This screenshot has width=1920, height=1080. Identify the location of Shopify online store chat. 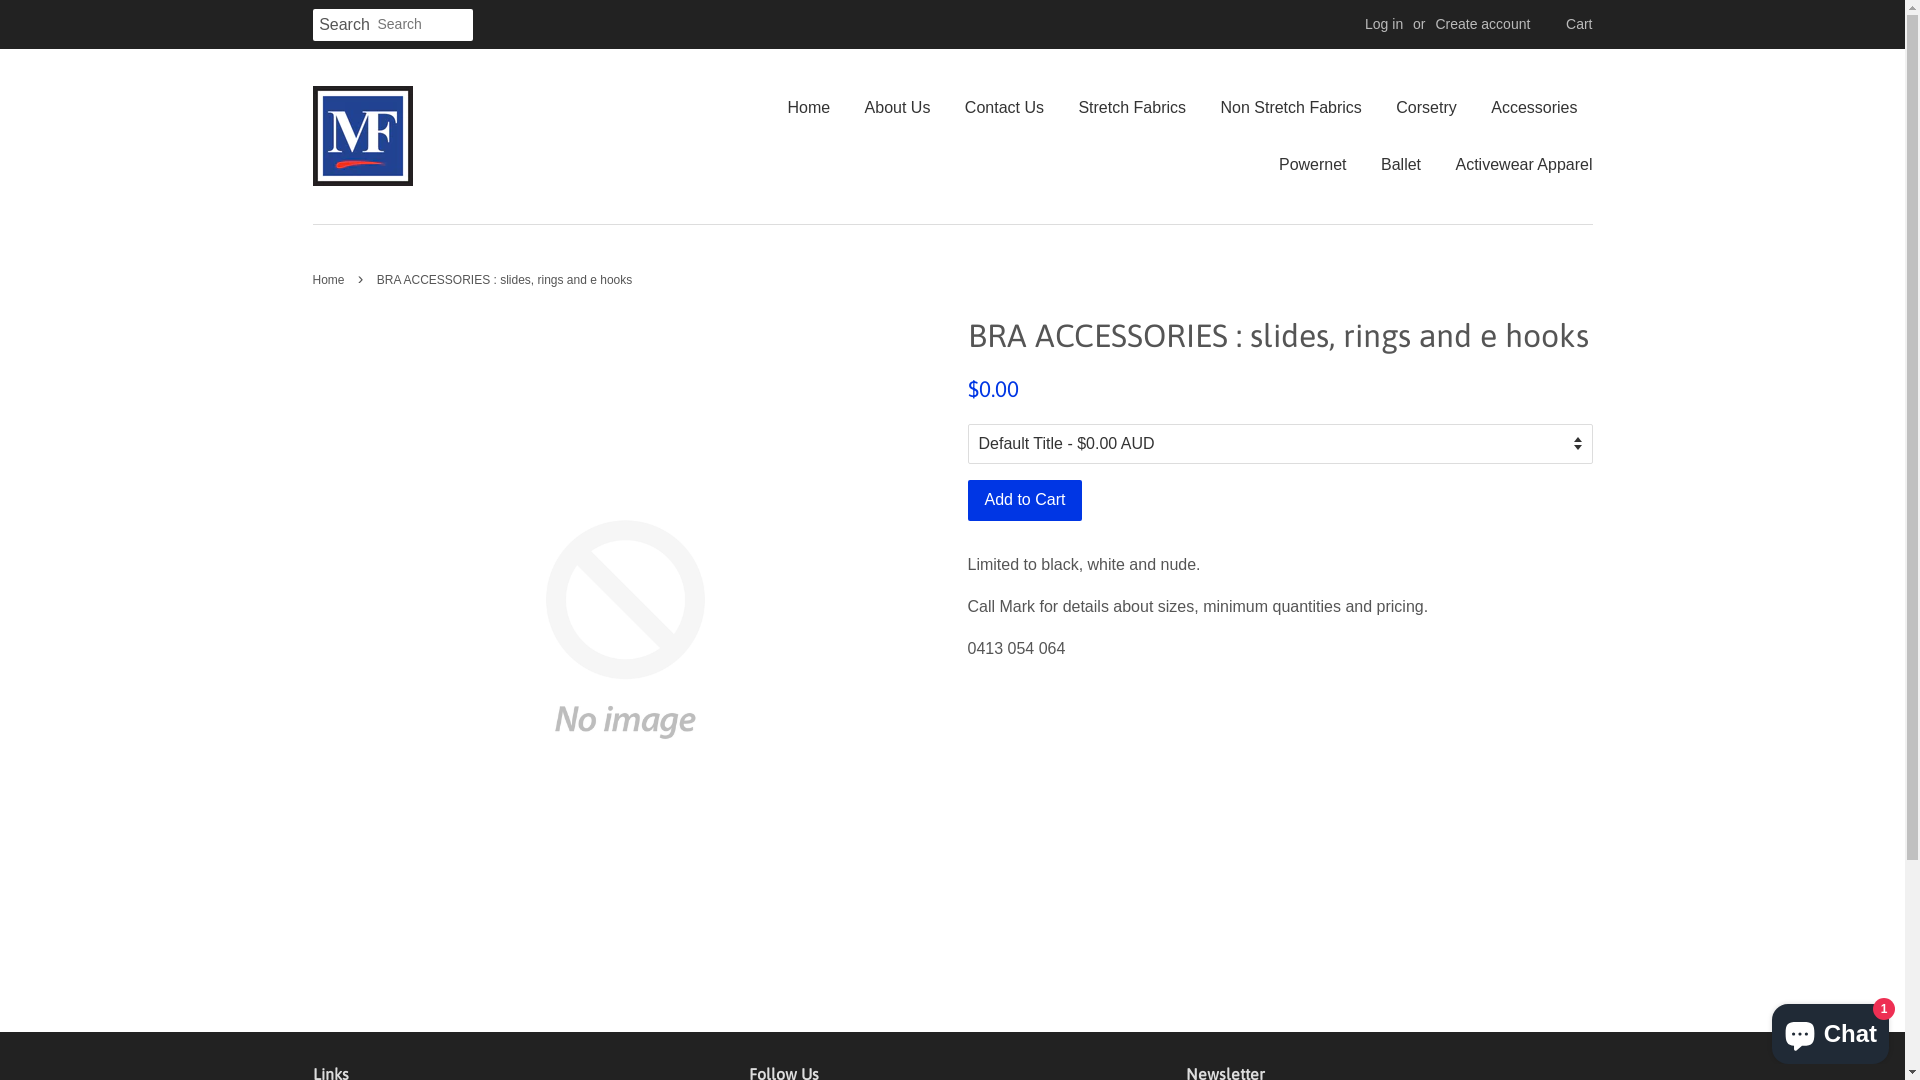
(1830, 1030).